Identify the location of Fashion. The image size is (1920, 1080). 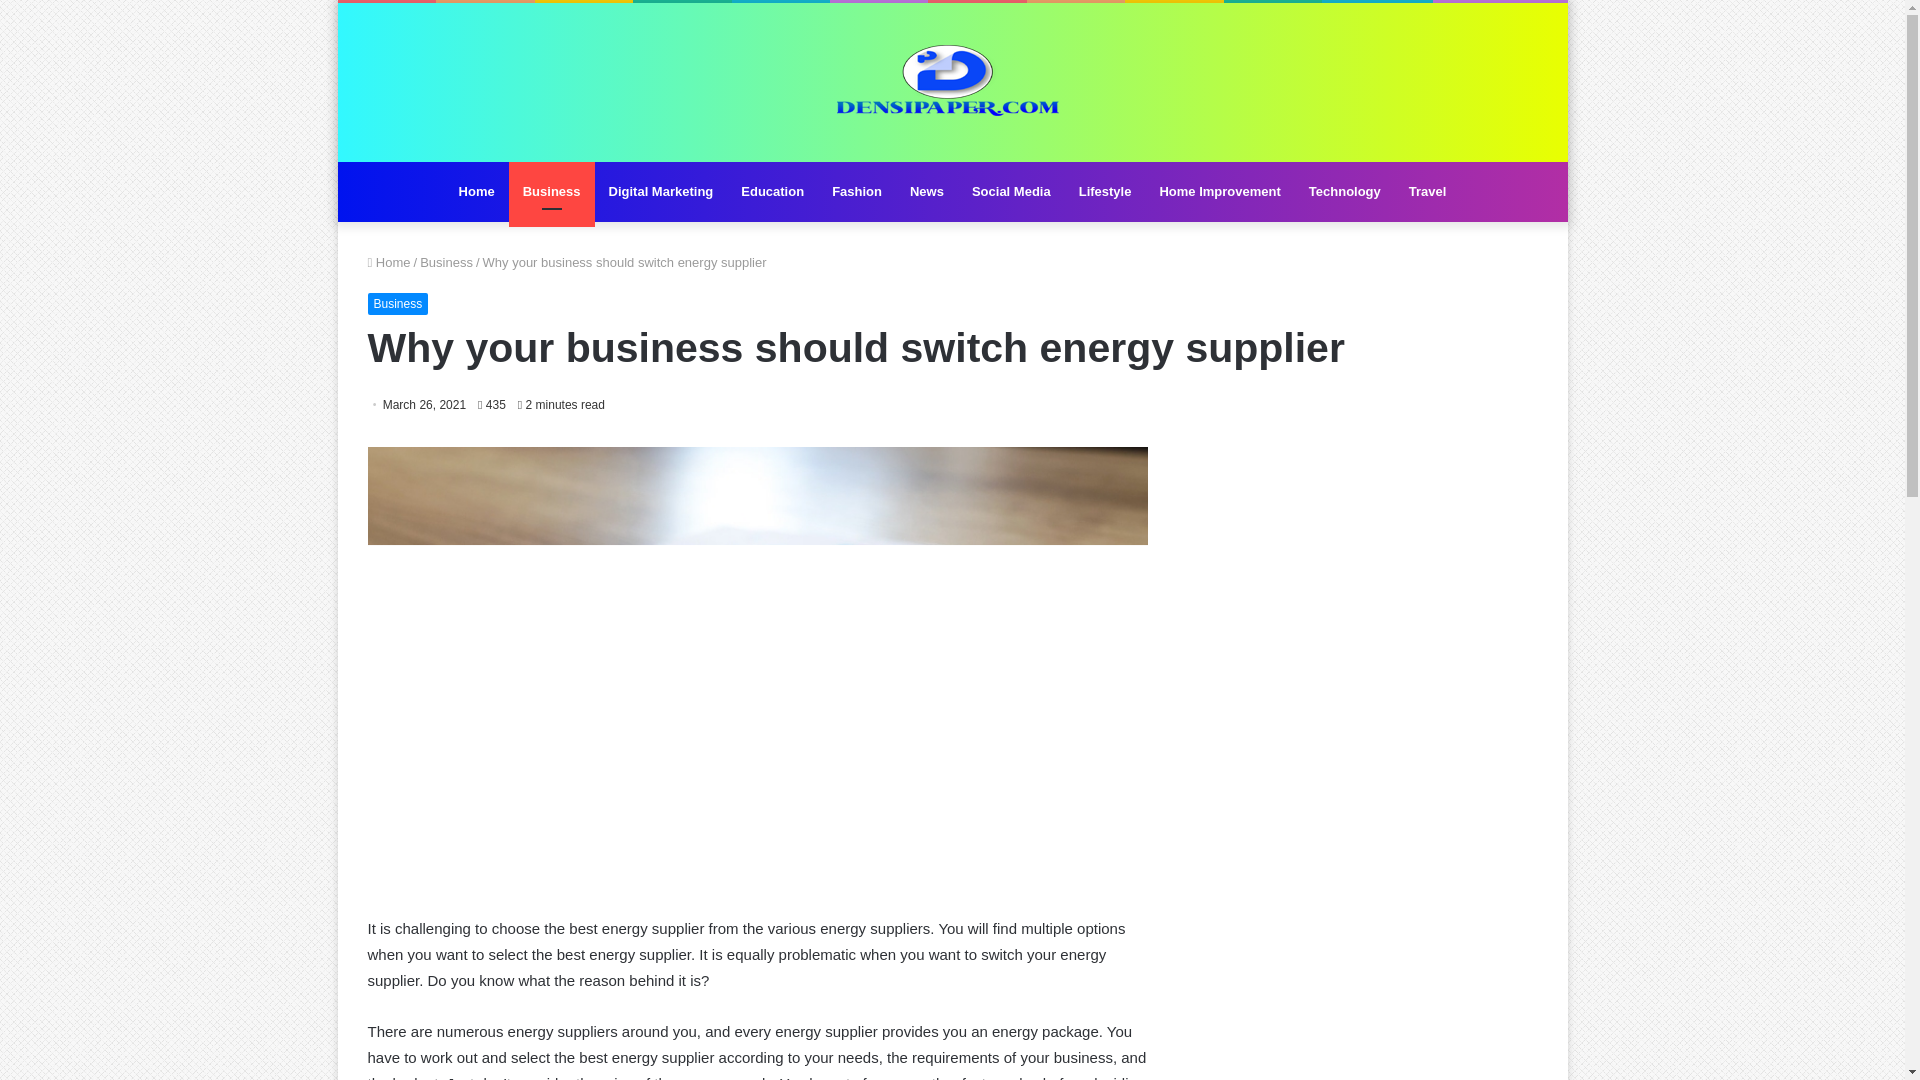
(856, 192).